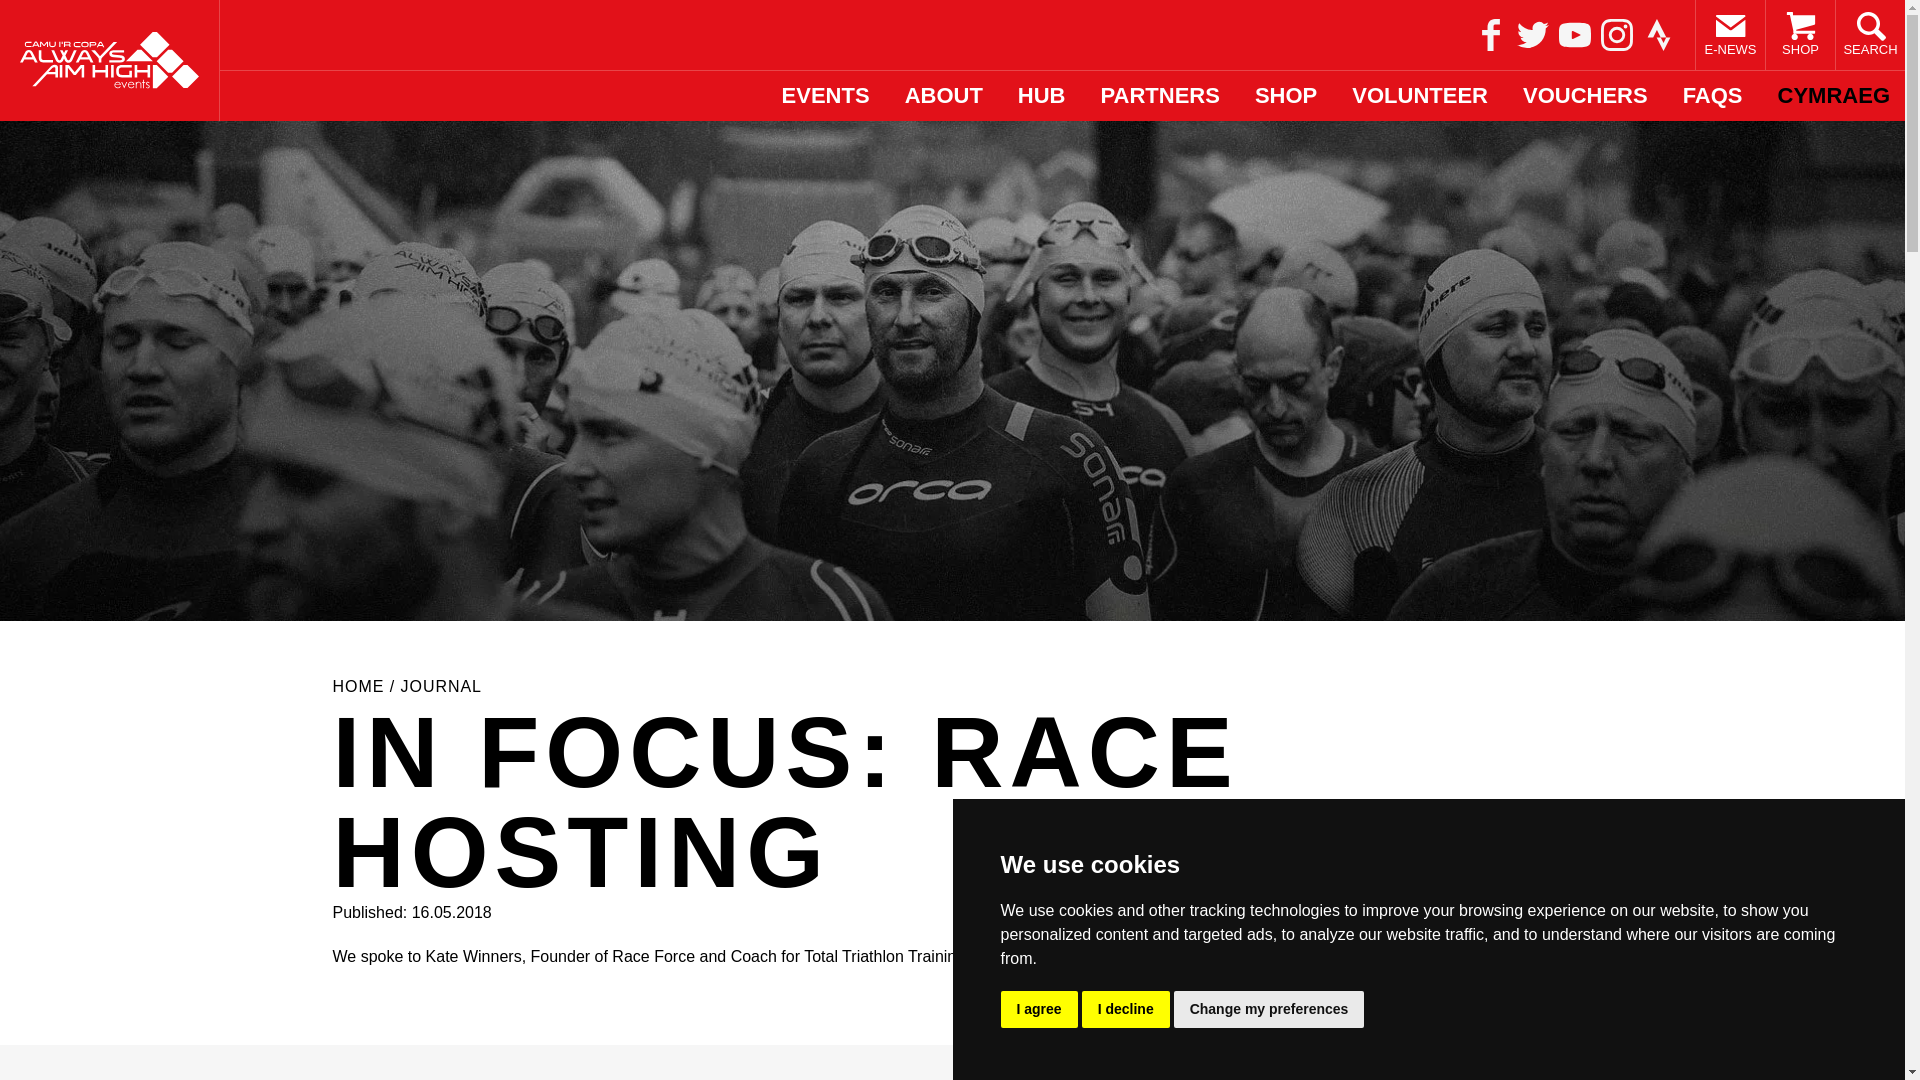  What do you see at coordinates (441, 686) in the screenshot?
I see `JOURNAL` at bounding box center [441, 686].